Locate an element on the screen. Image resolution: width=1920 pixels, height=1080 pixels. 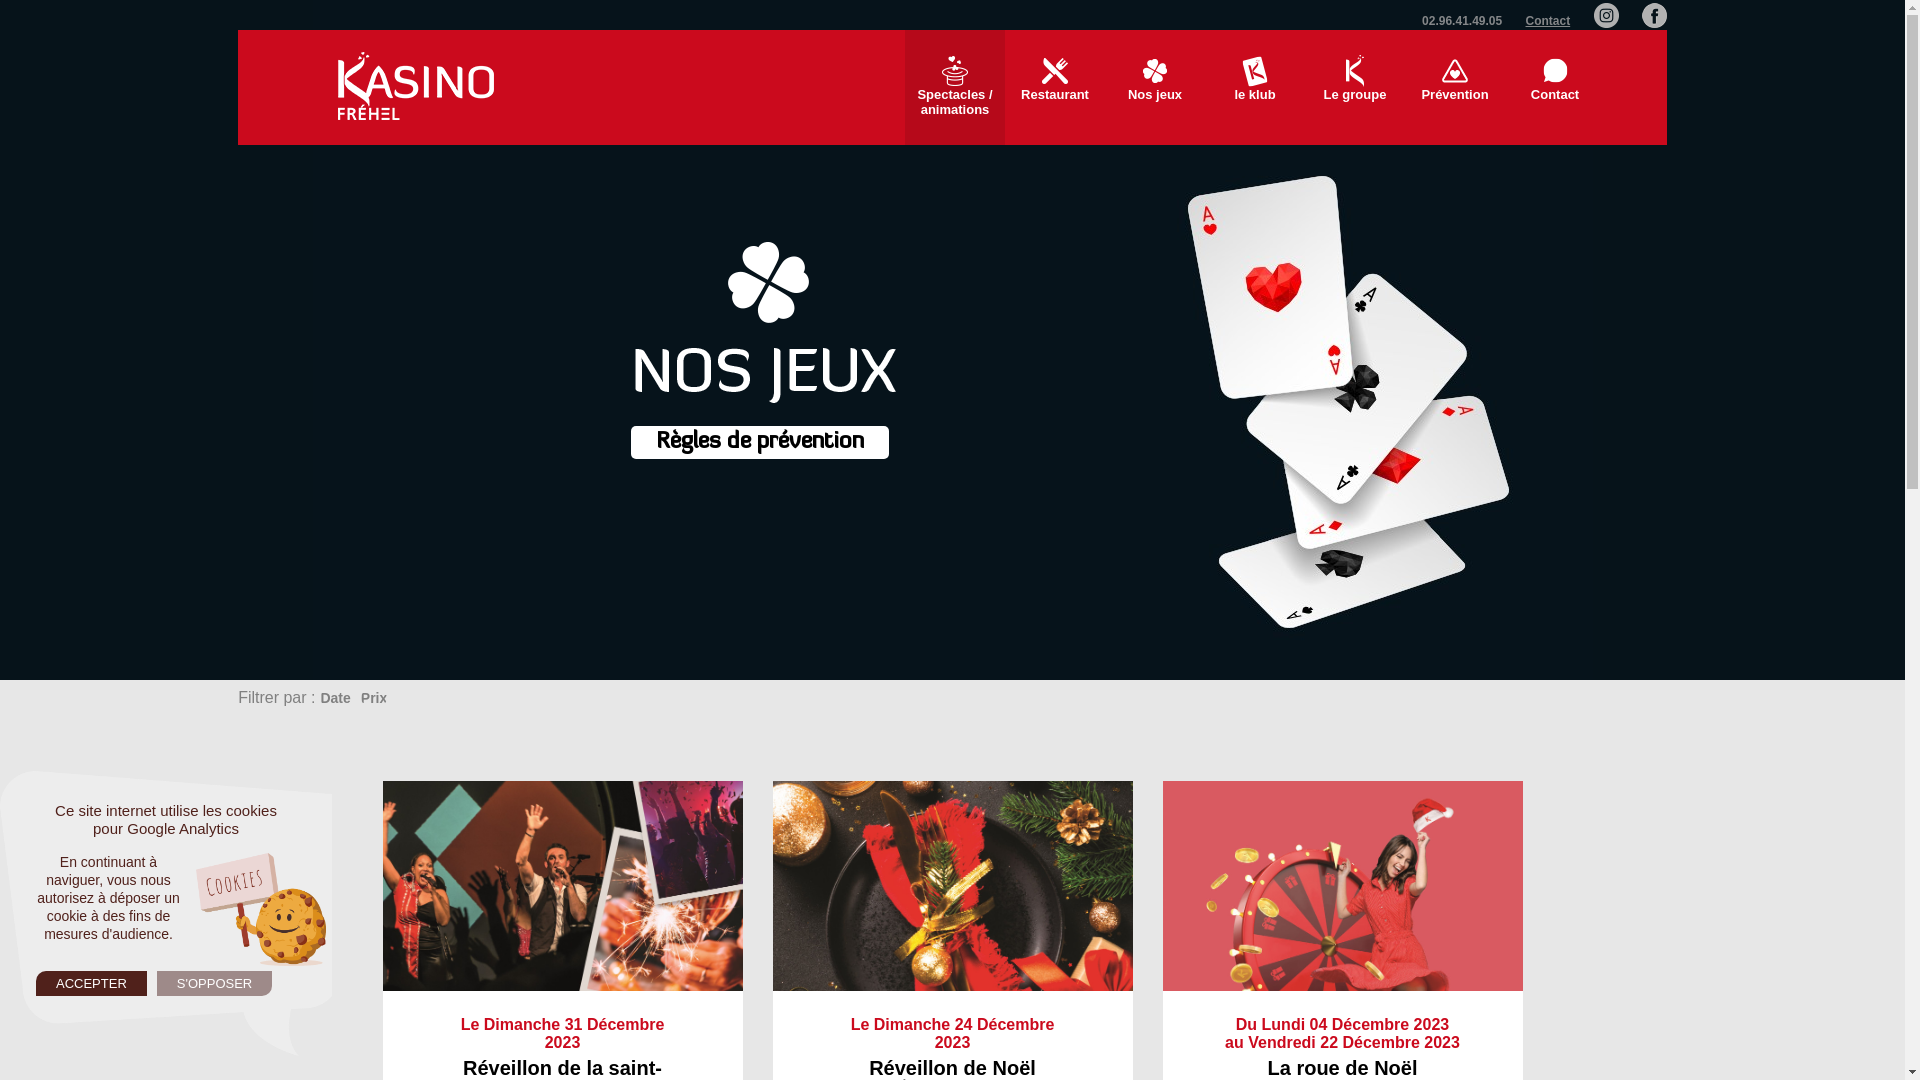
S'OPPOSER is located at coordinates (214, 984).